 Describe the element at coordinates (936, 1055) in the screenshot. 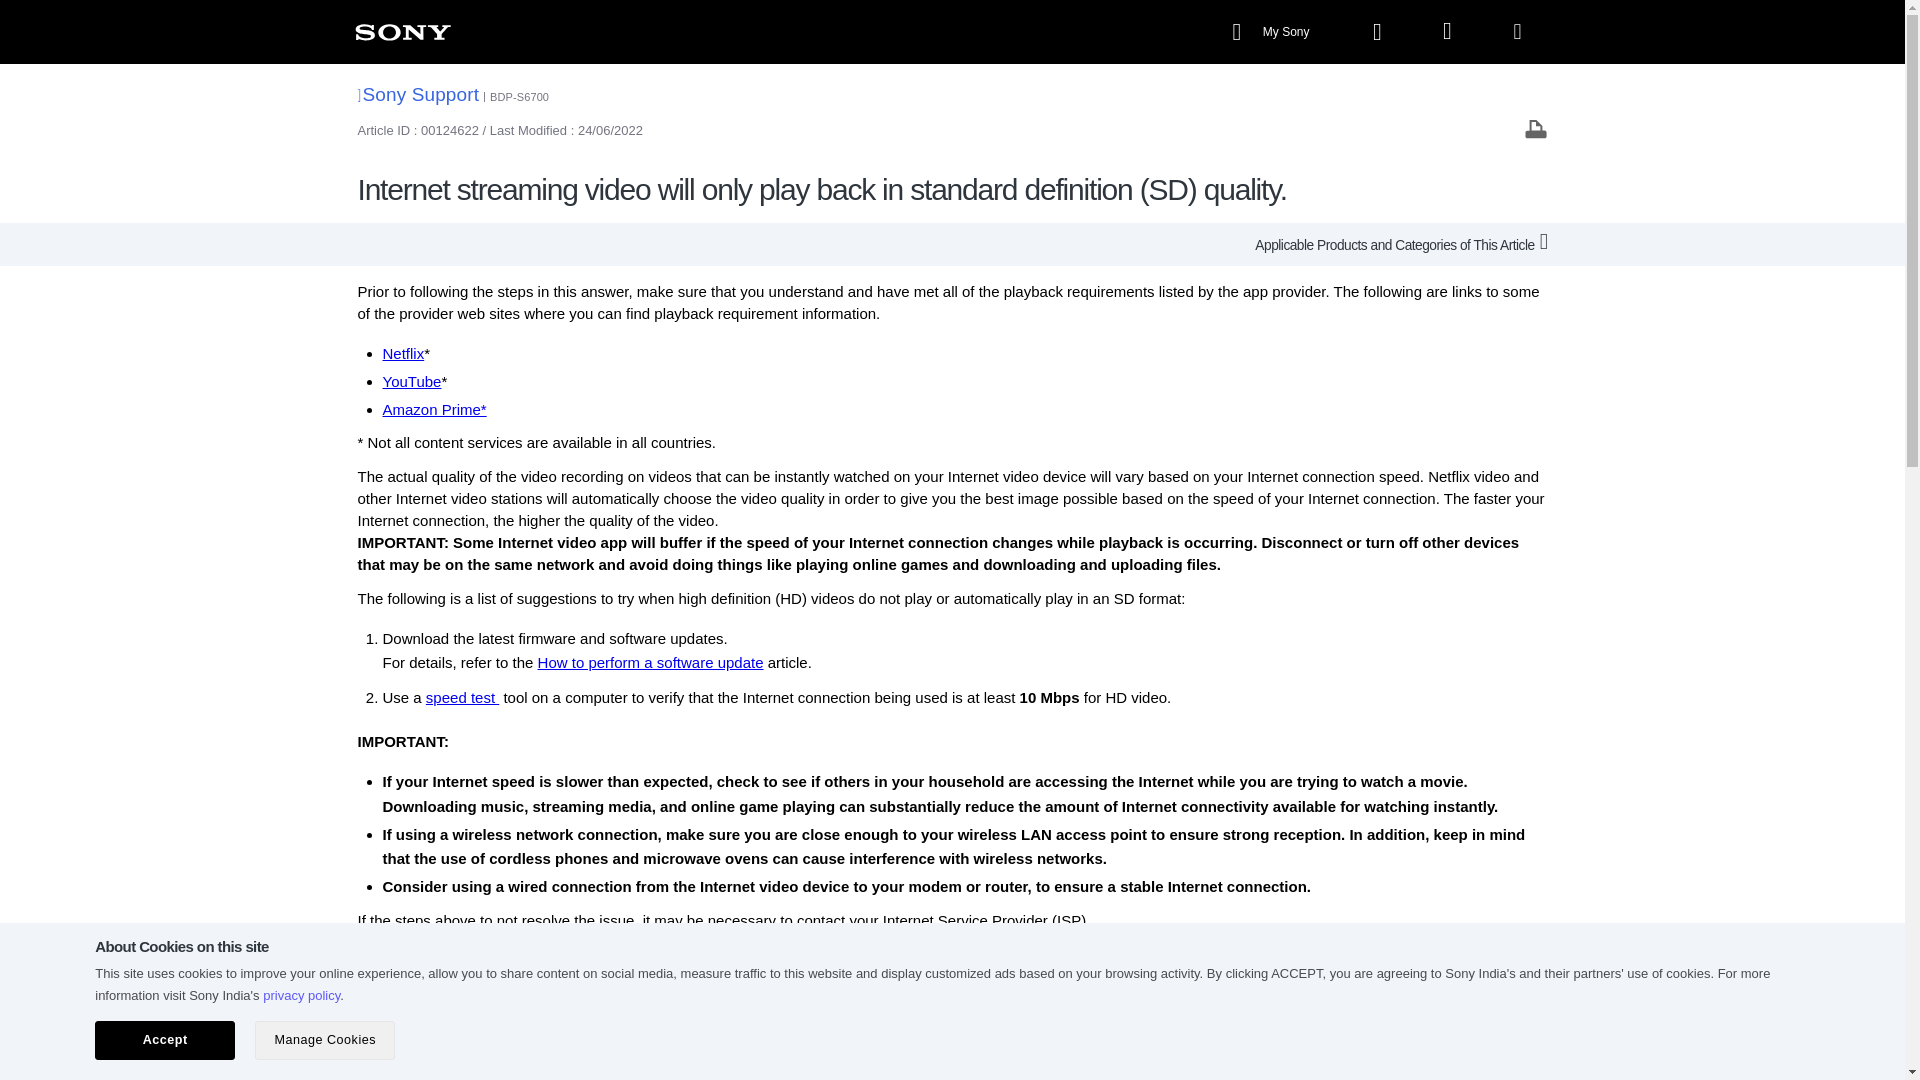

I see `Contact Us` at that location.